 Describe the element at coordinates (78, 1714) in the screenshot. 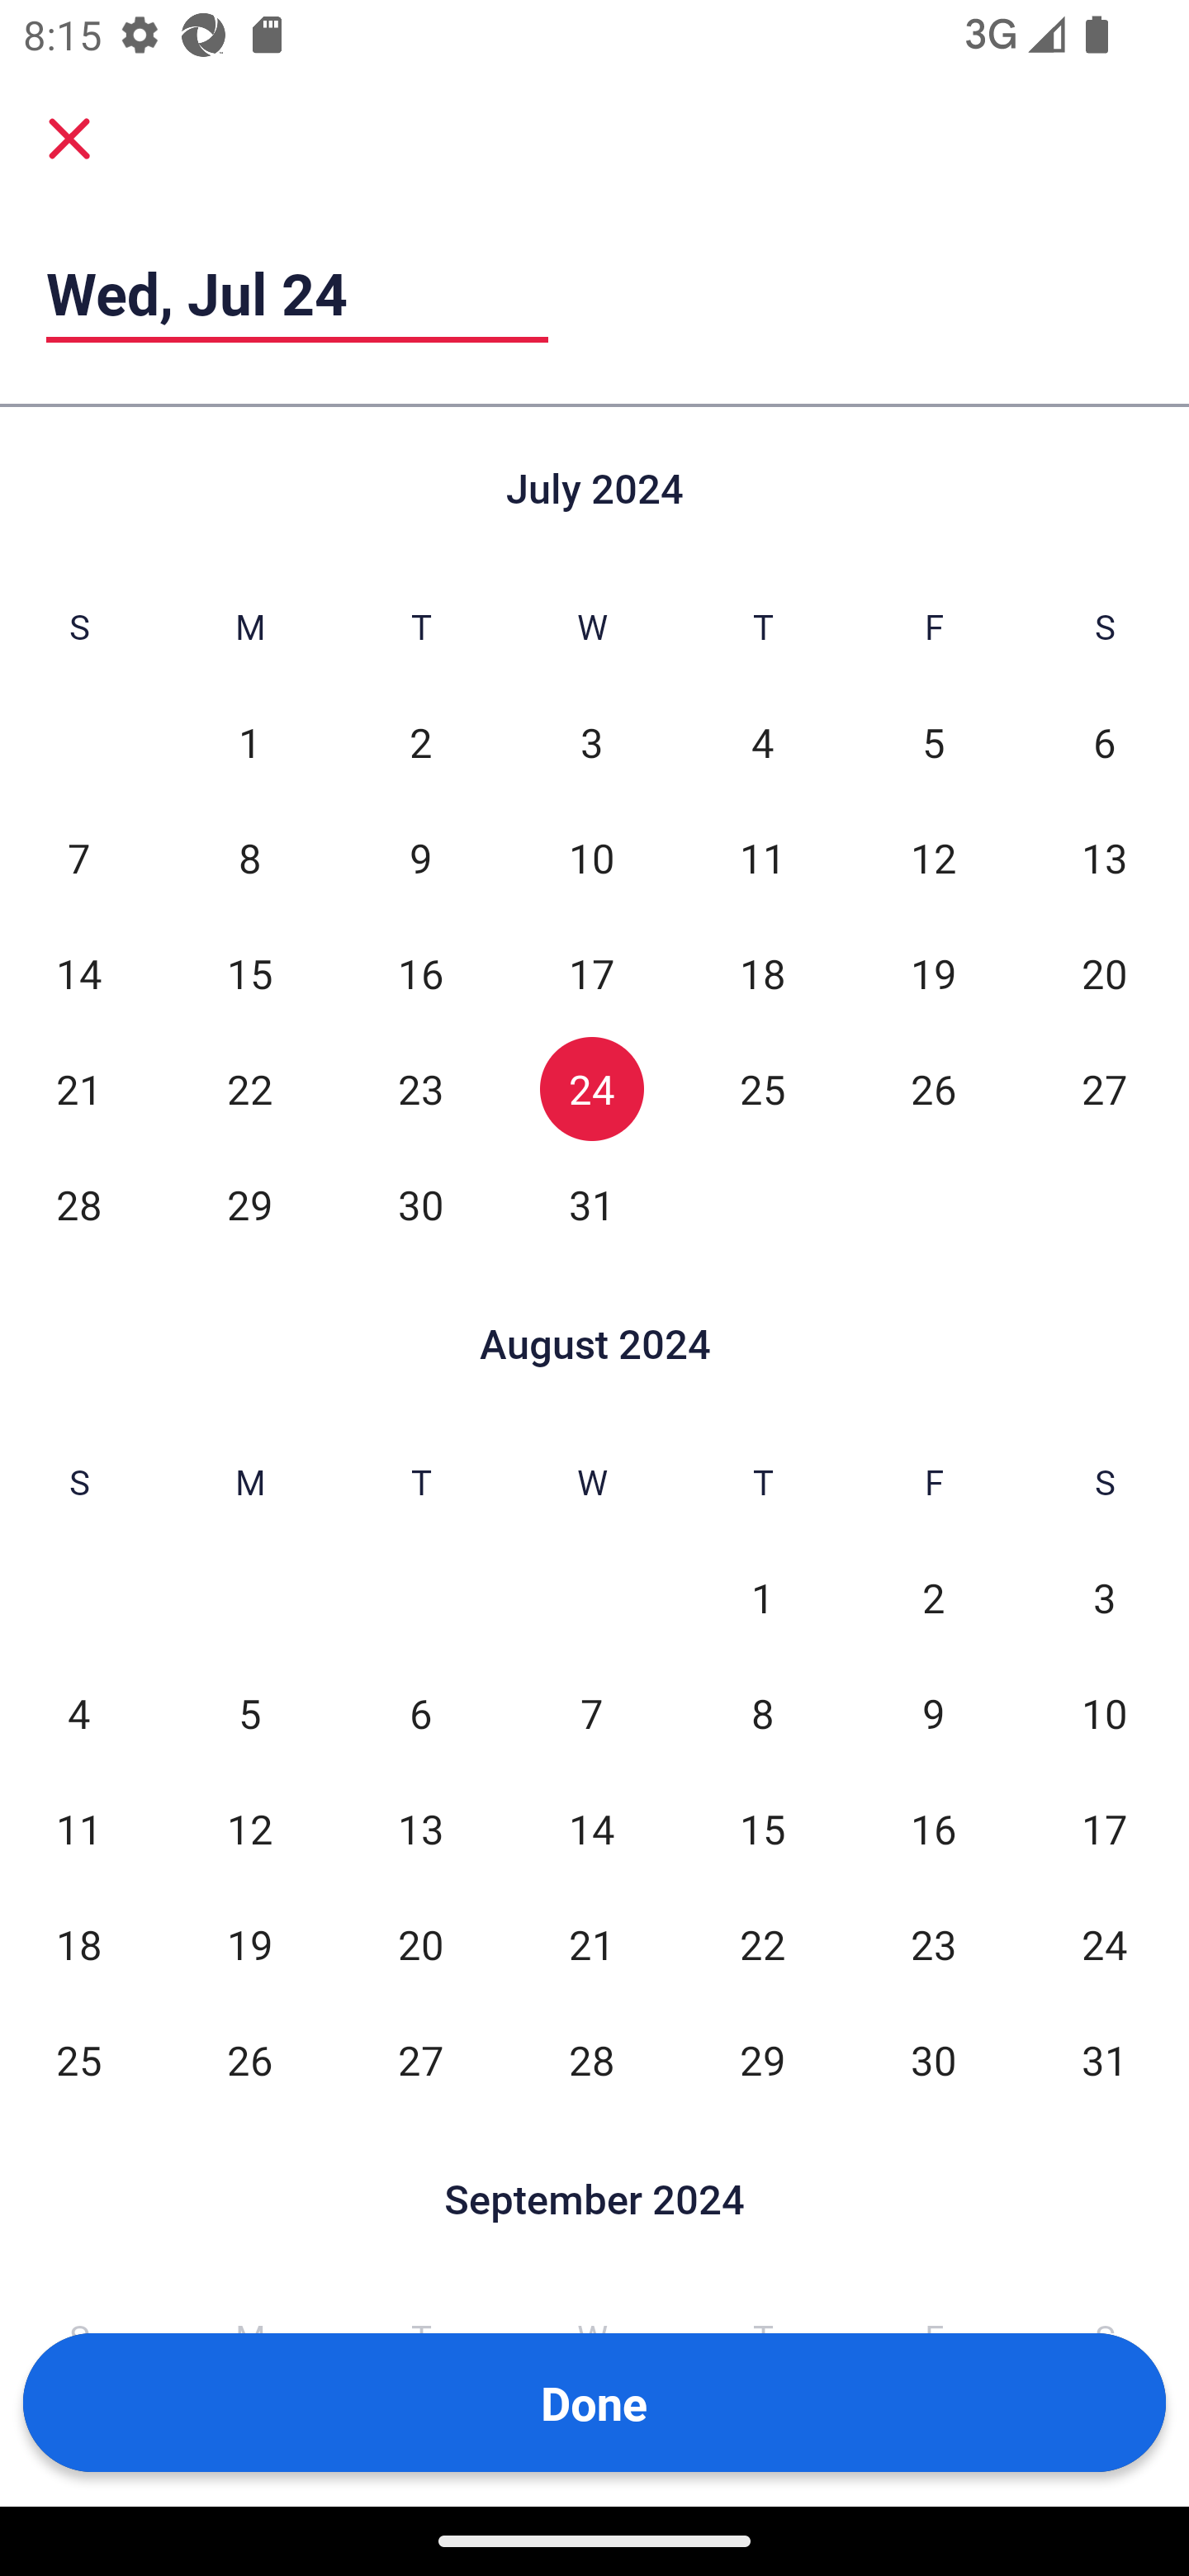

I see `4 Sun, Aug 4, Not Selected` at that location.